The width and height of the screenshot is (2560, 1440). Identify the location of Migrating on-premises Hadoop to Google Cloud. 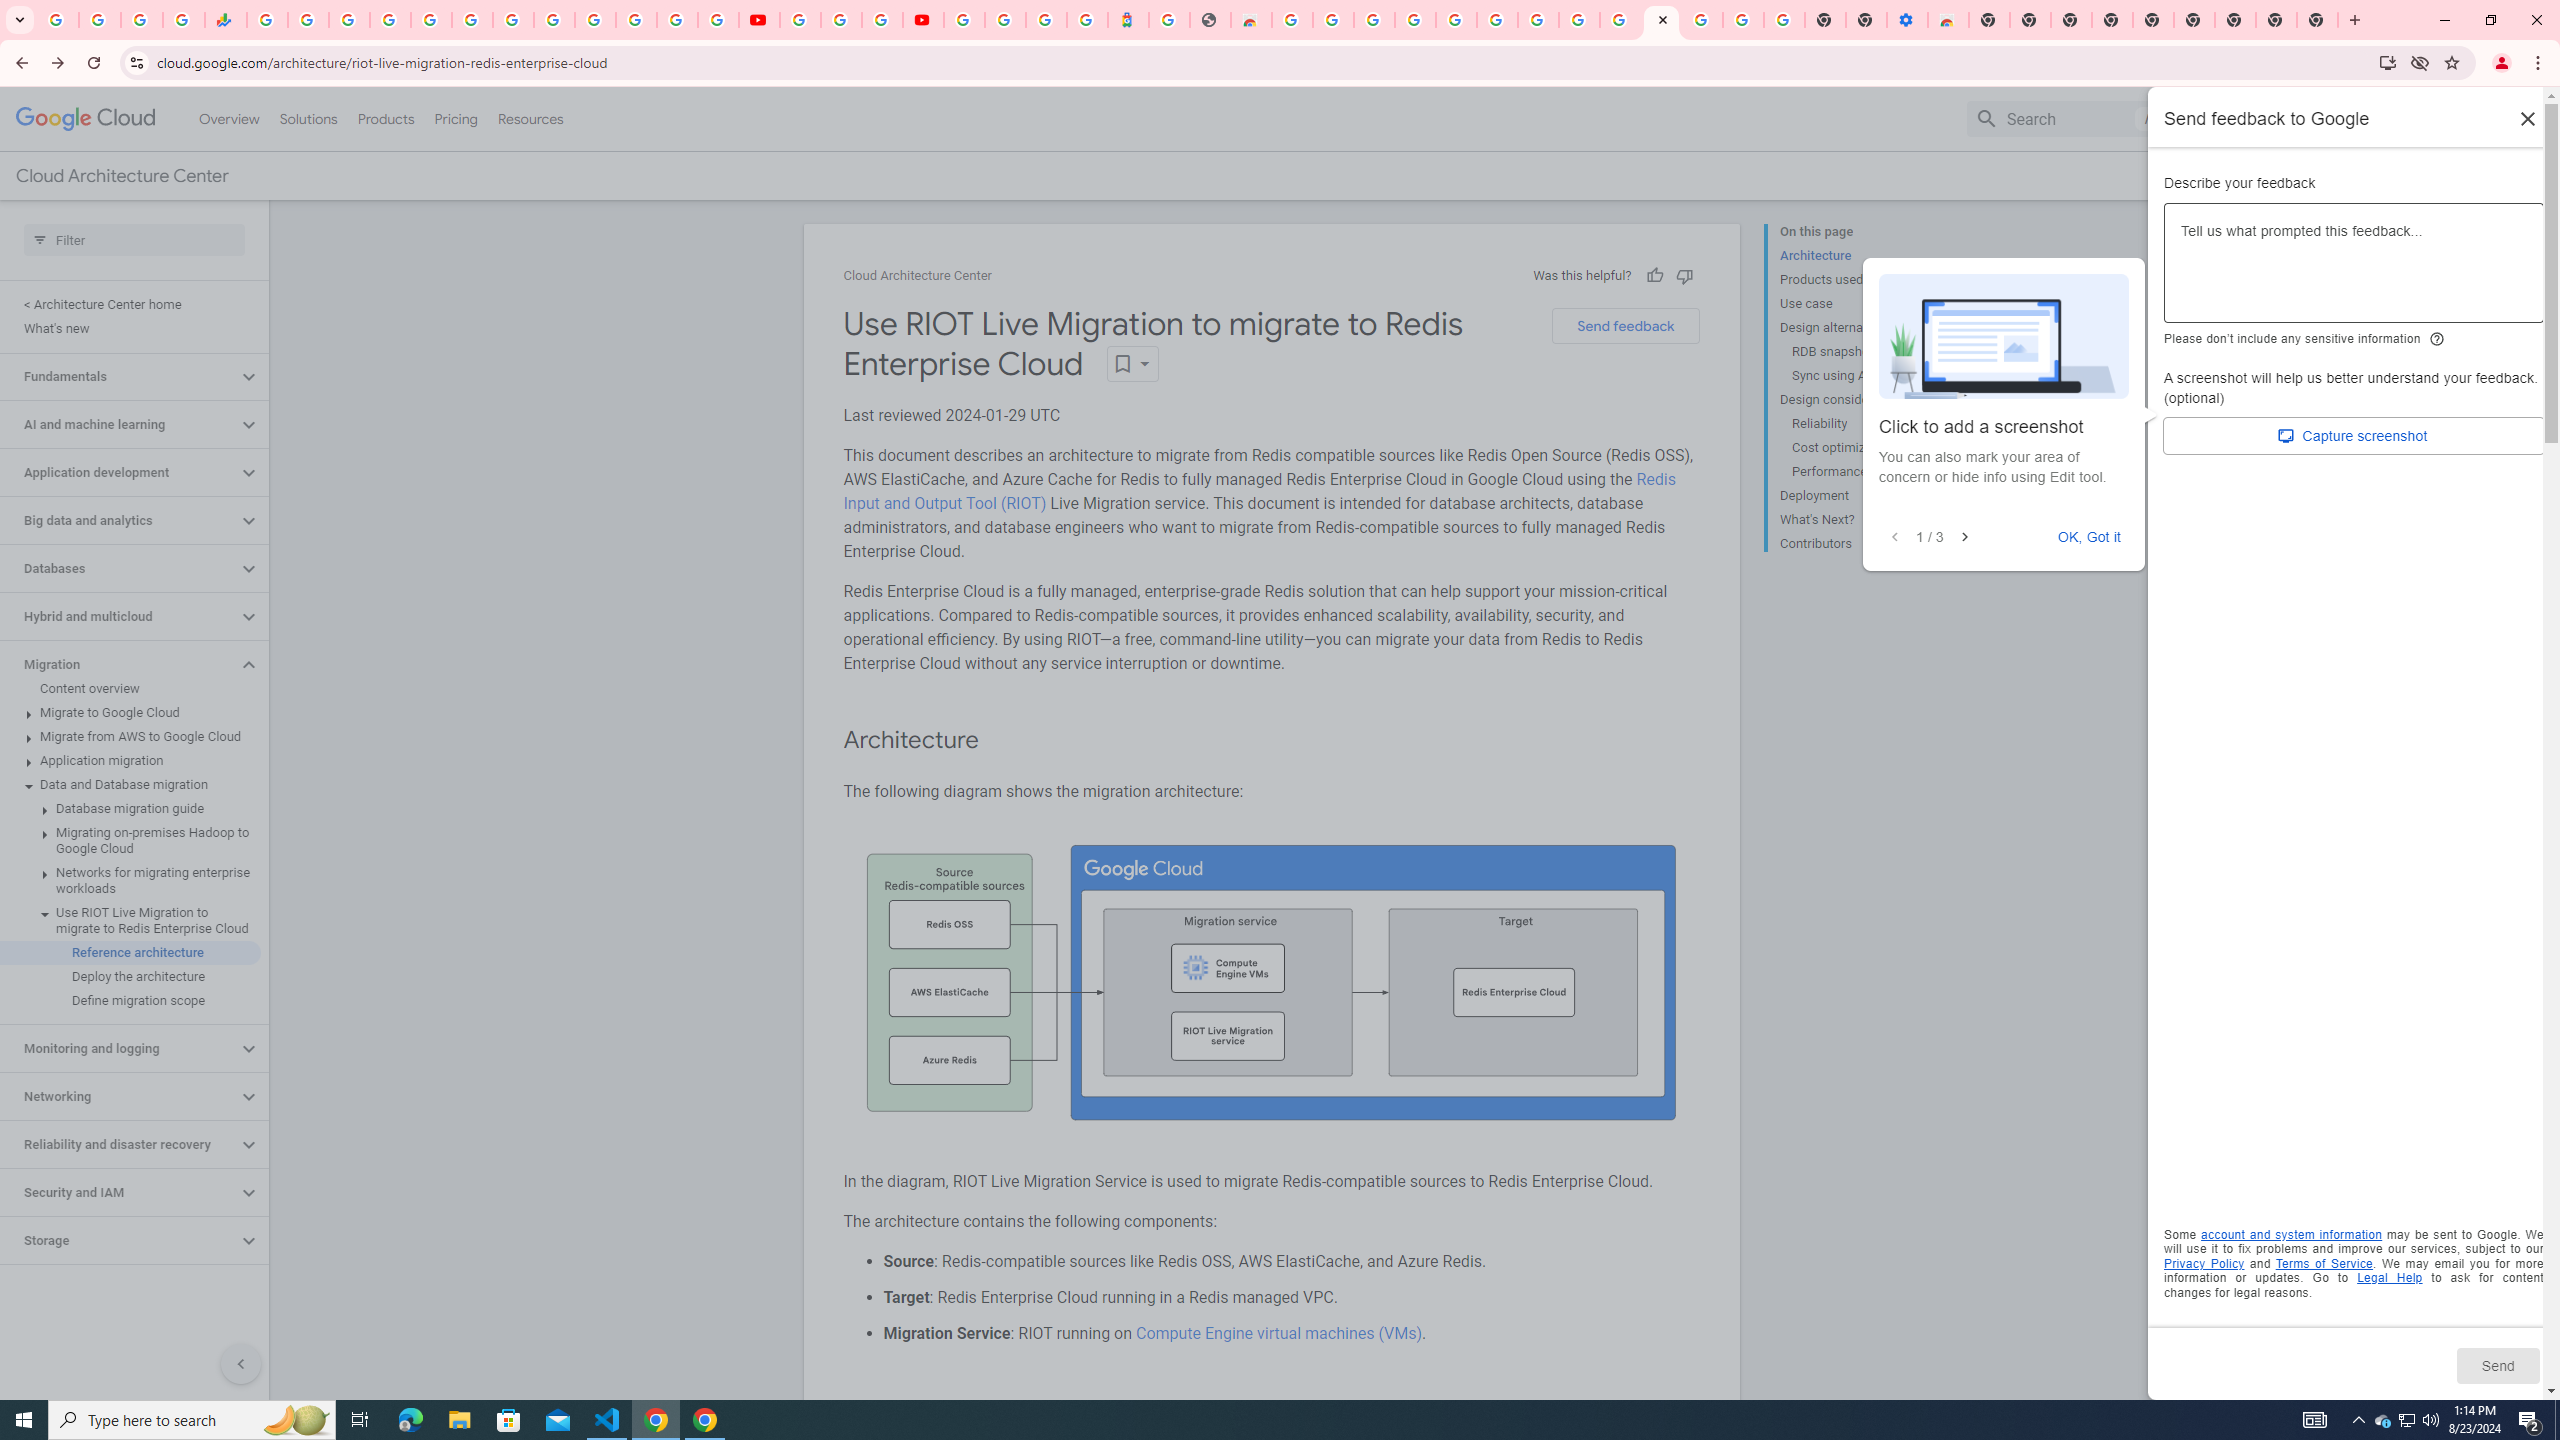
(130, 840).